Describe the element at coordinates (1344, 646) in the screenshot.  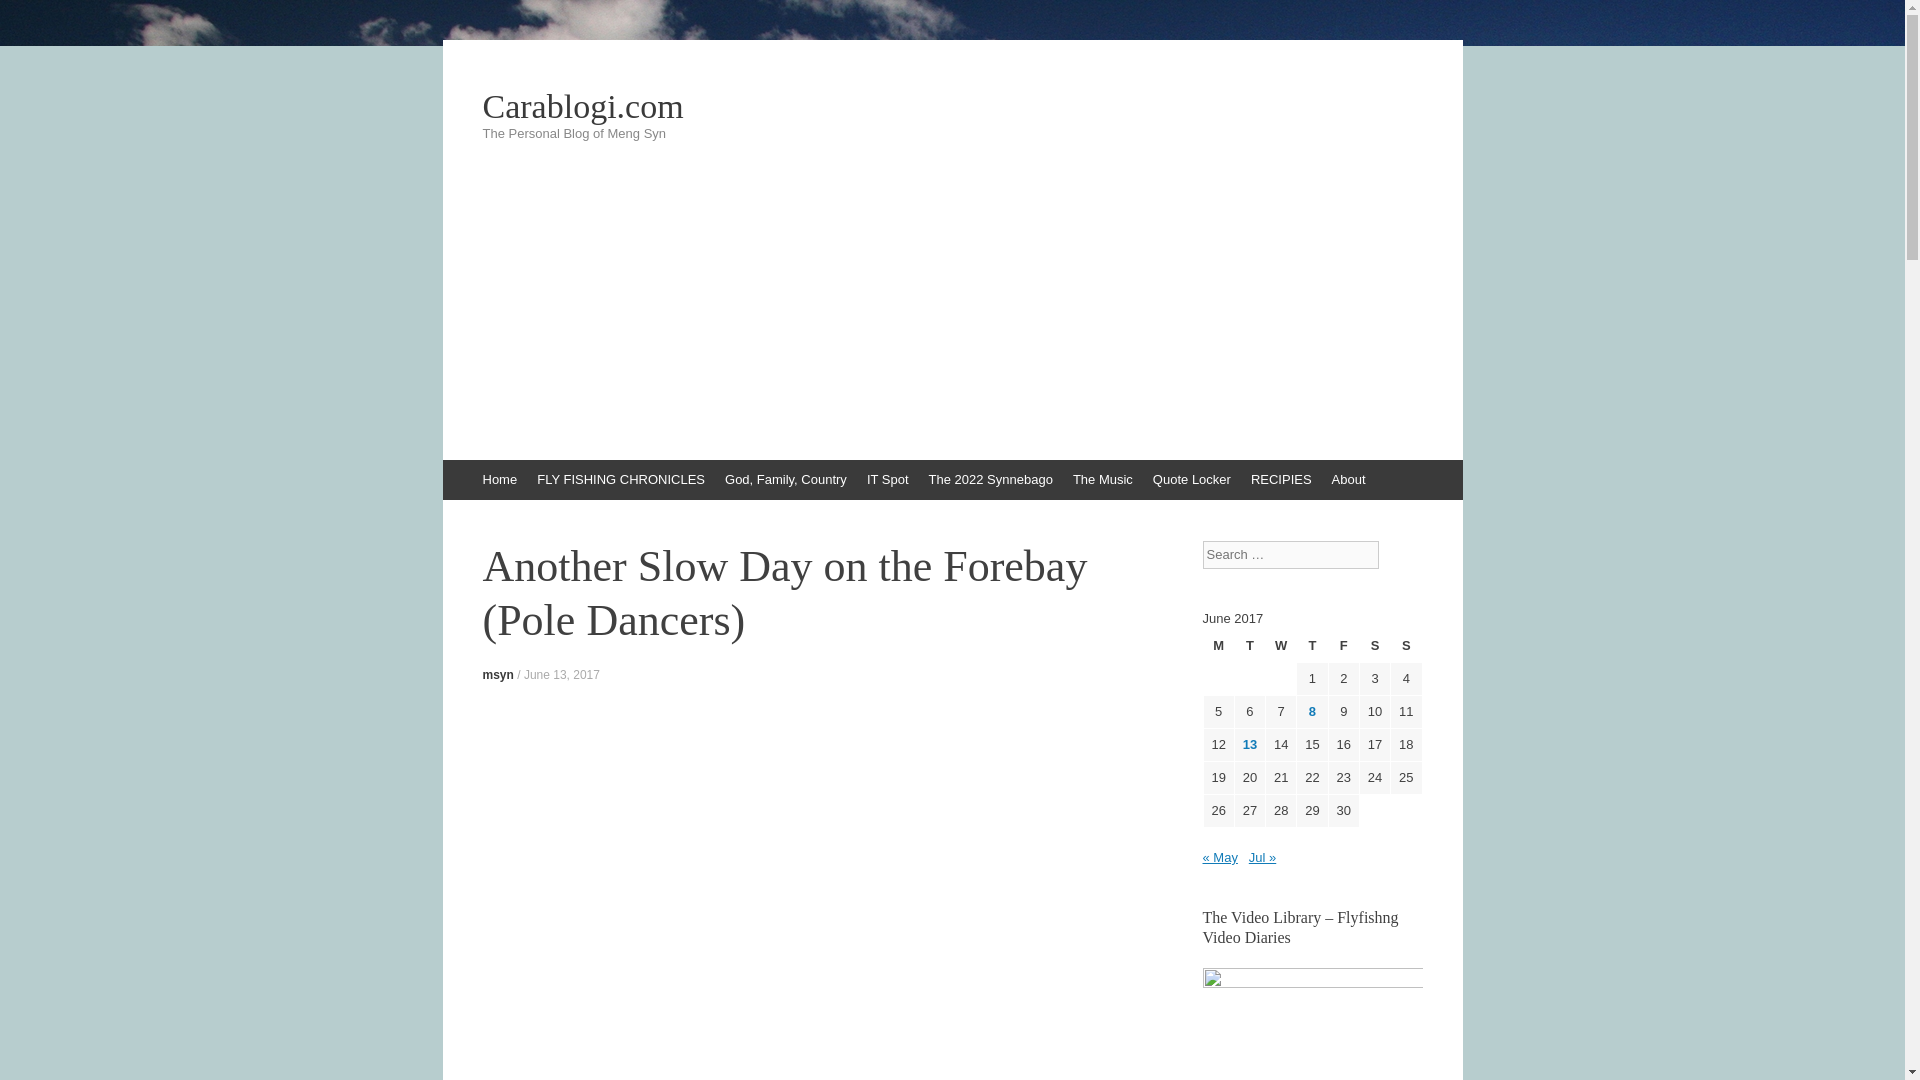
I see `Friday` at that location.